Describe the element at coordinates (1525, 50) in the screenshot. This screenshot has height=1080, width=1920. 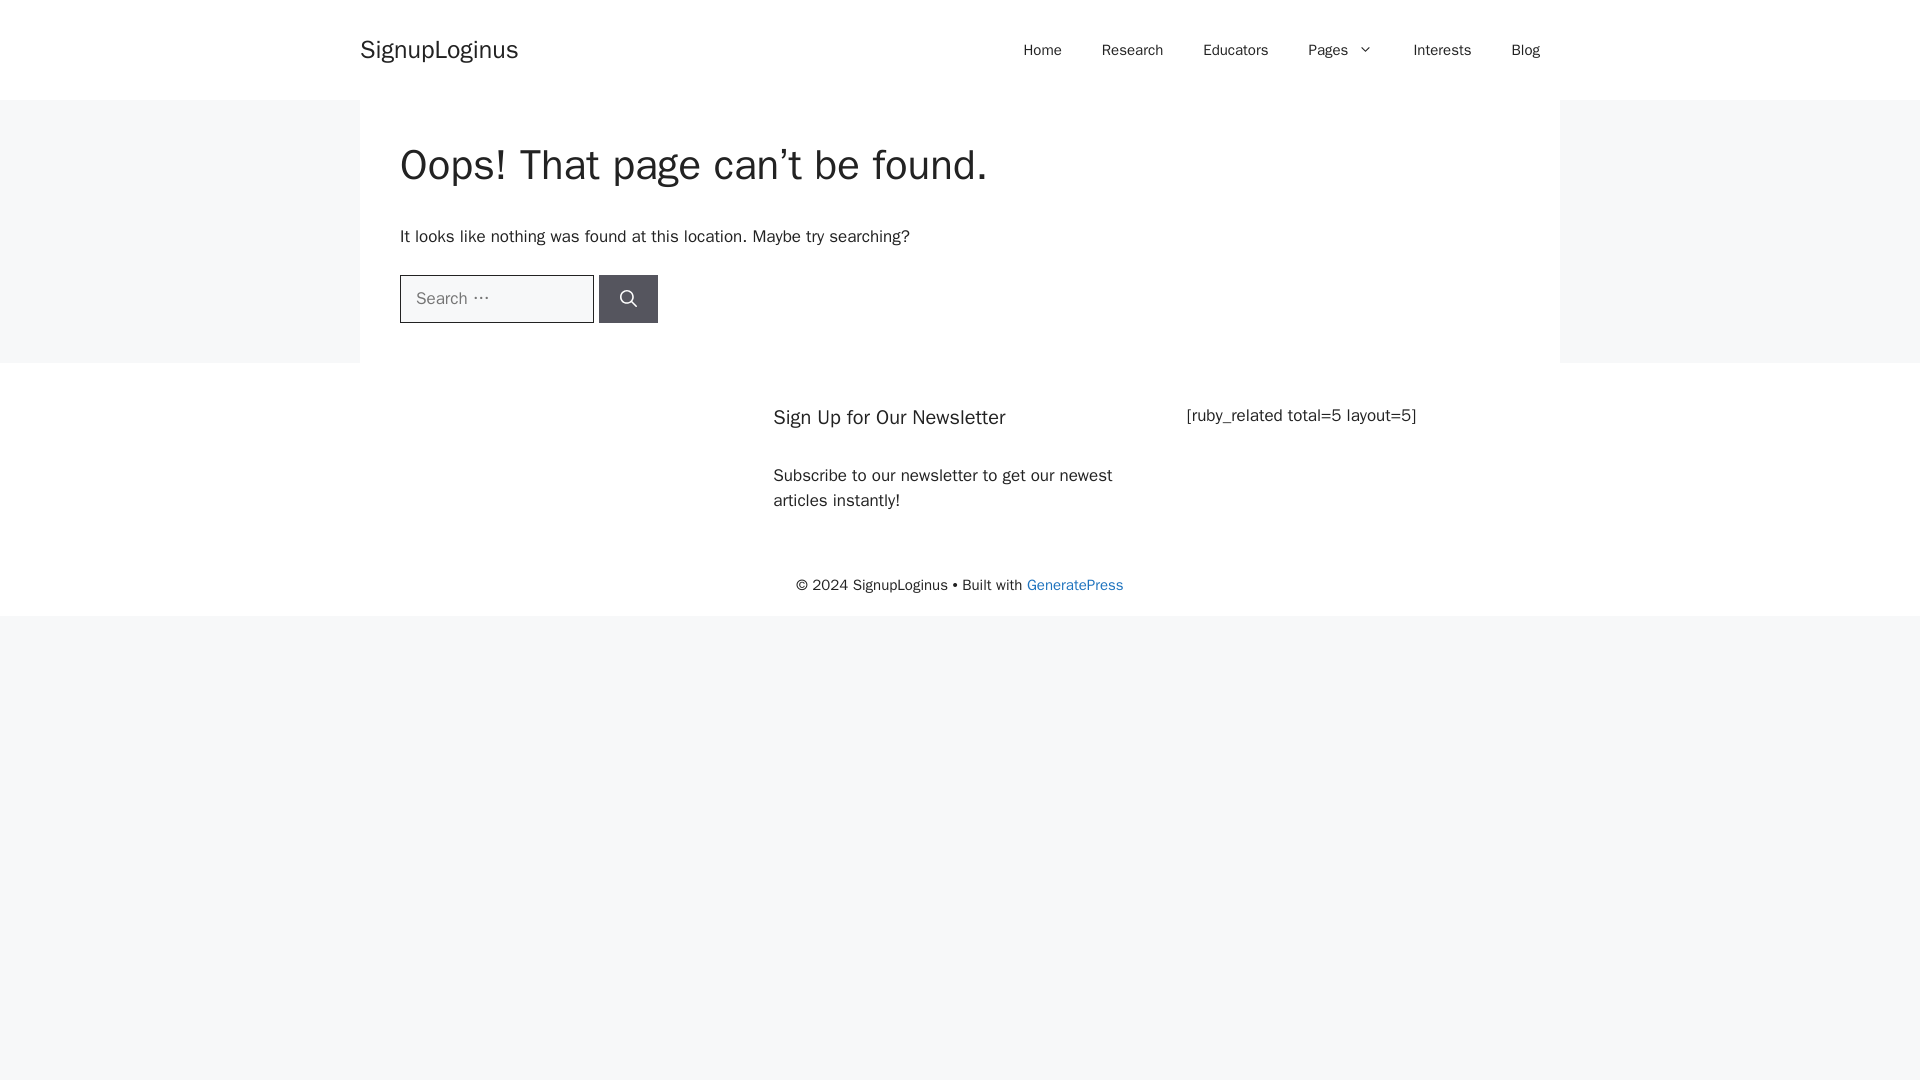
I see `Blog` at that location.